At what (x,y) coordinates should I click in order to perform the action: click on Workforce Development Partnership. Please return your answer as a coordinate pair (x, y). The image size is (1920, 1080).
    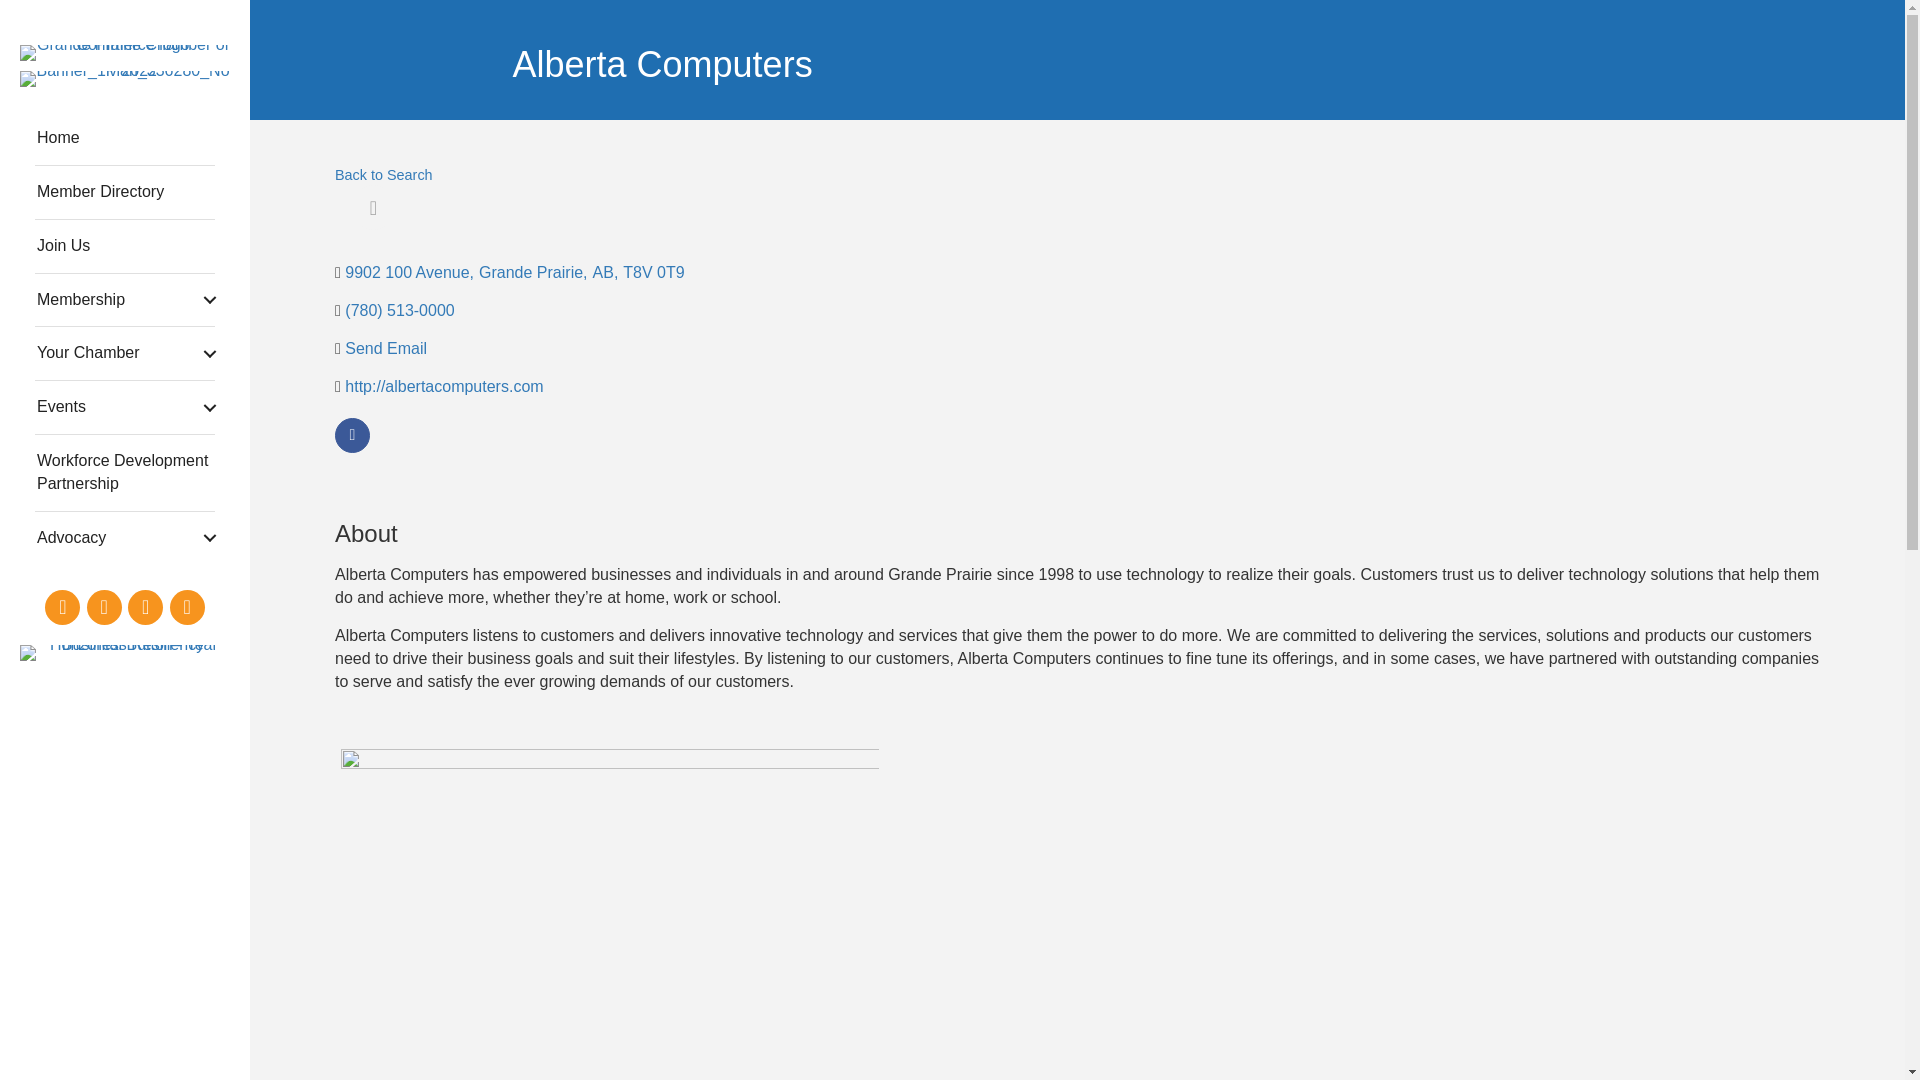
    Looking at the image, I should click on (124, 472).